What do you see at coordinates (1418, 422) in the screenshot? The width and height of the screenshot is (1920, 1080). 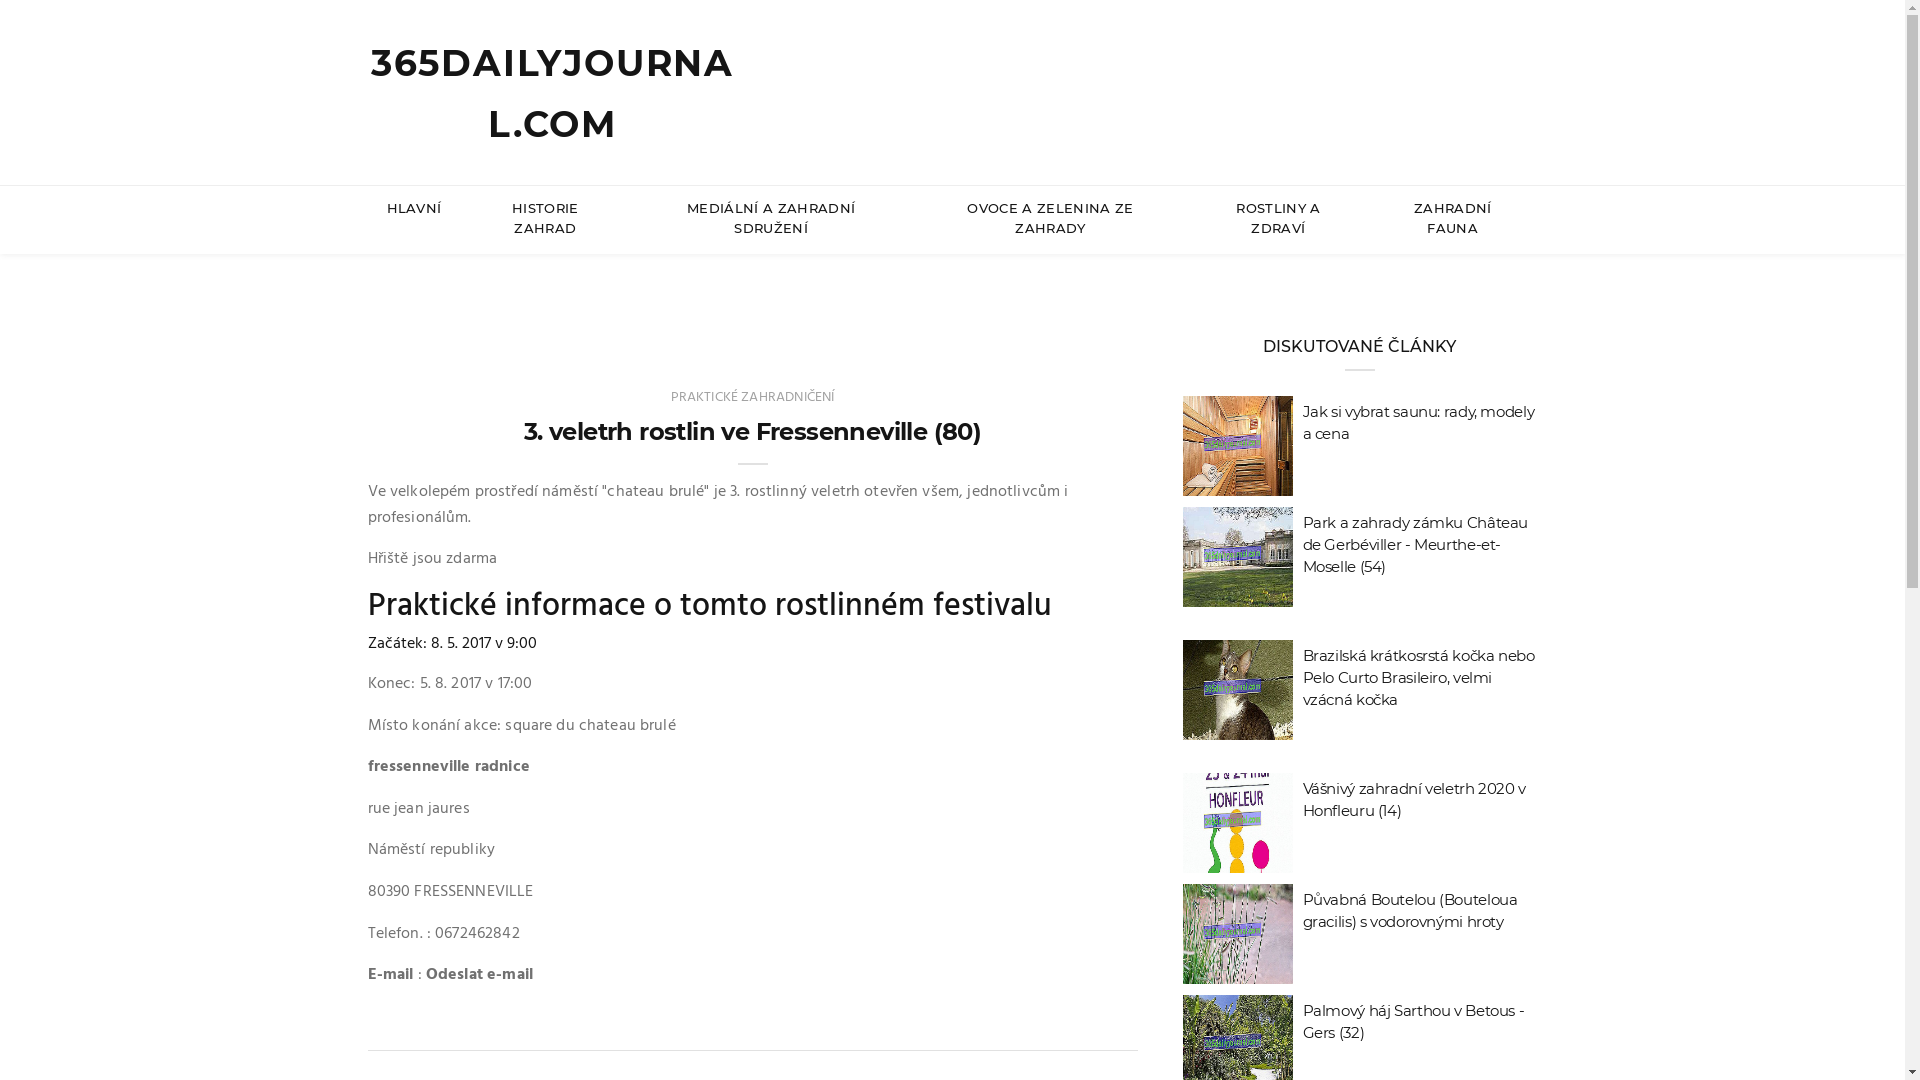 I see `Jak si vybrat saunu: rady, modely a cena` at bounding box center [1418, 422].